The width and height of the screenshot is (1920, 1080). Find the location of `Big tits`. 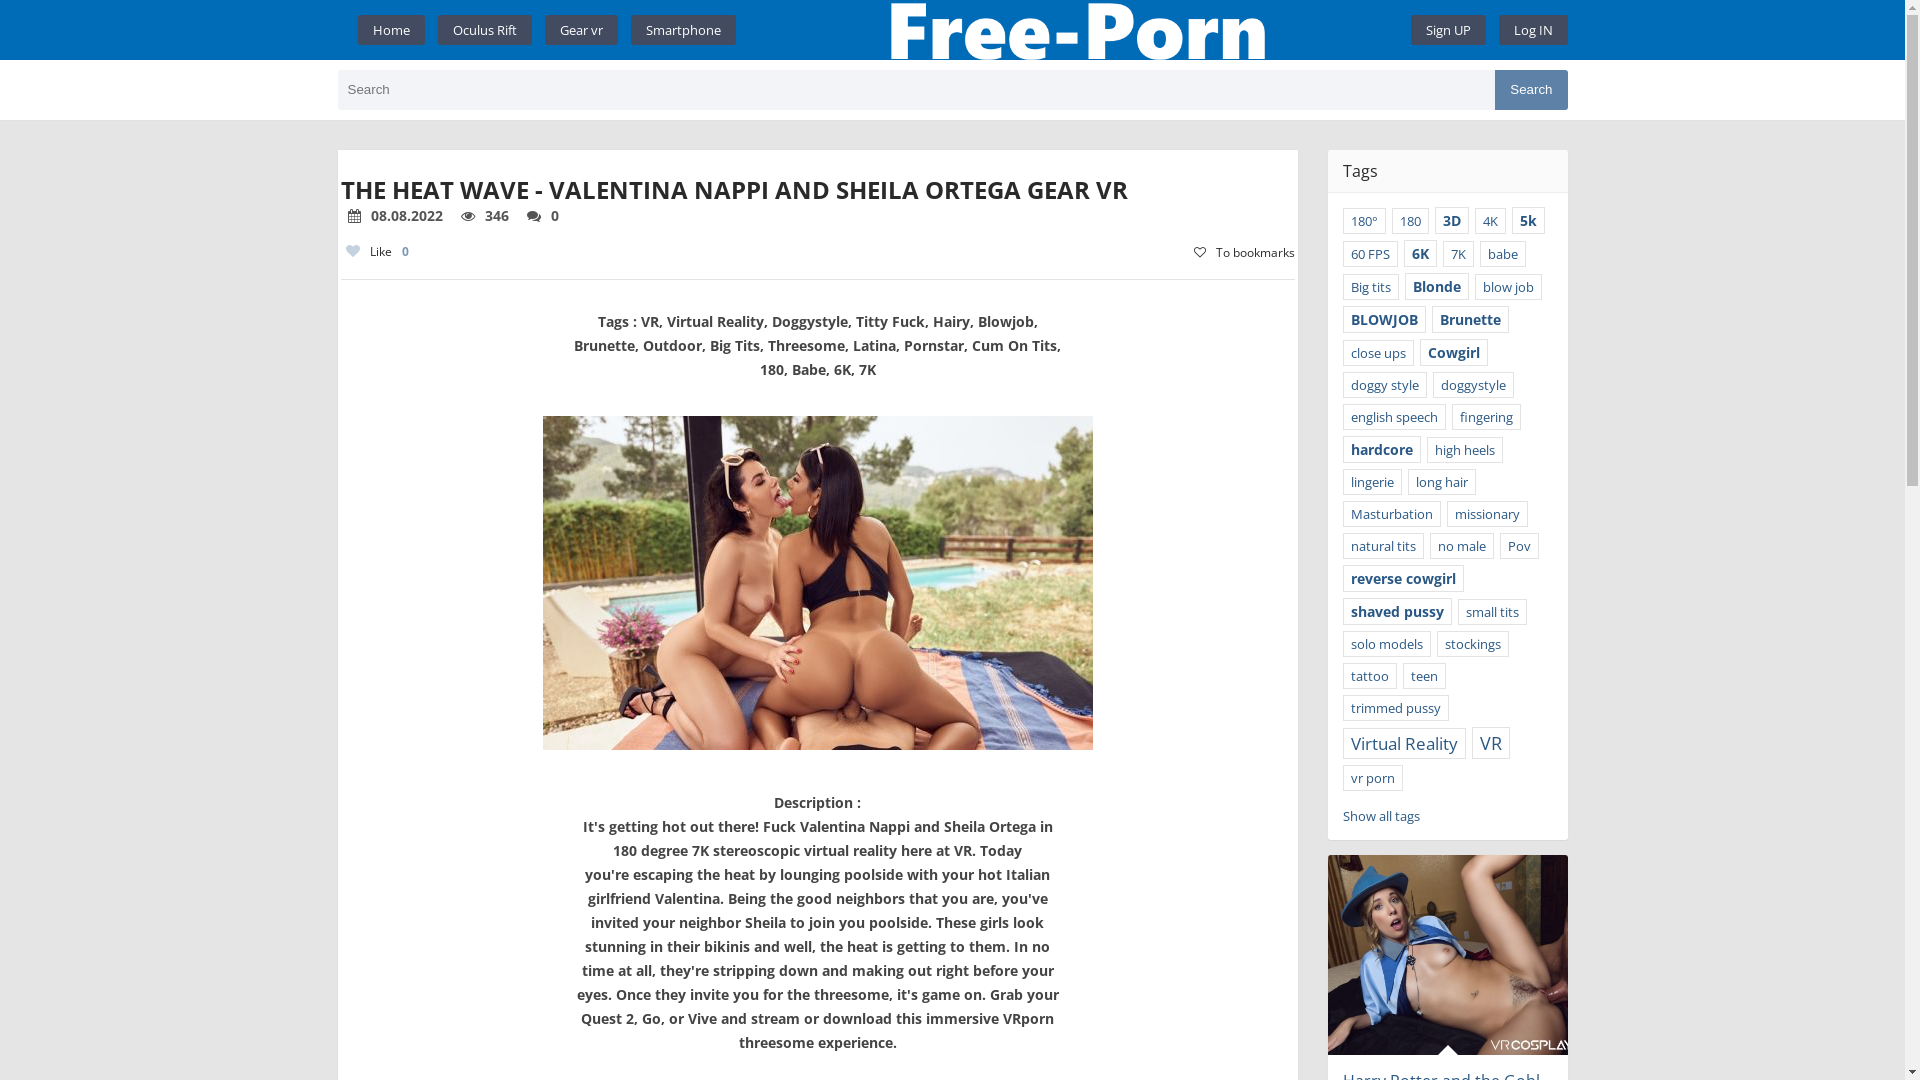

Big tits is located at coordinates (1370, 287).